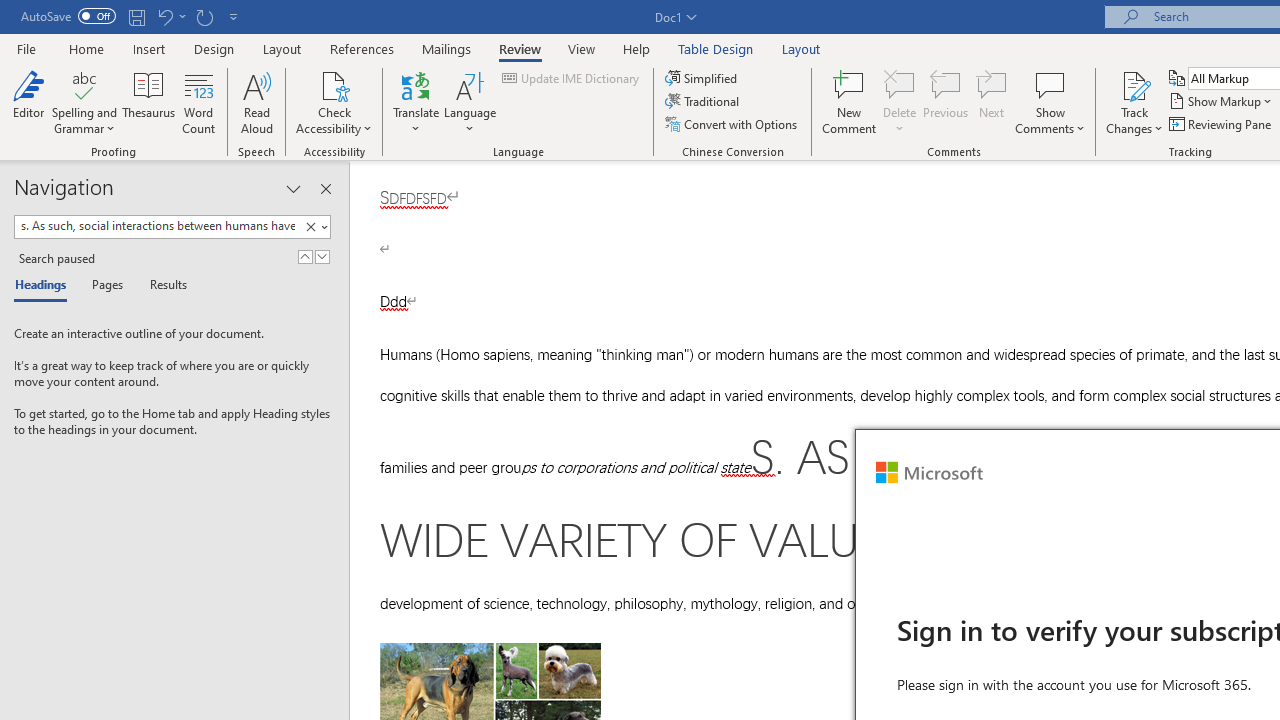  I want to click on Language, so click(470, 102).